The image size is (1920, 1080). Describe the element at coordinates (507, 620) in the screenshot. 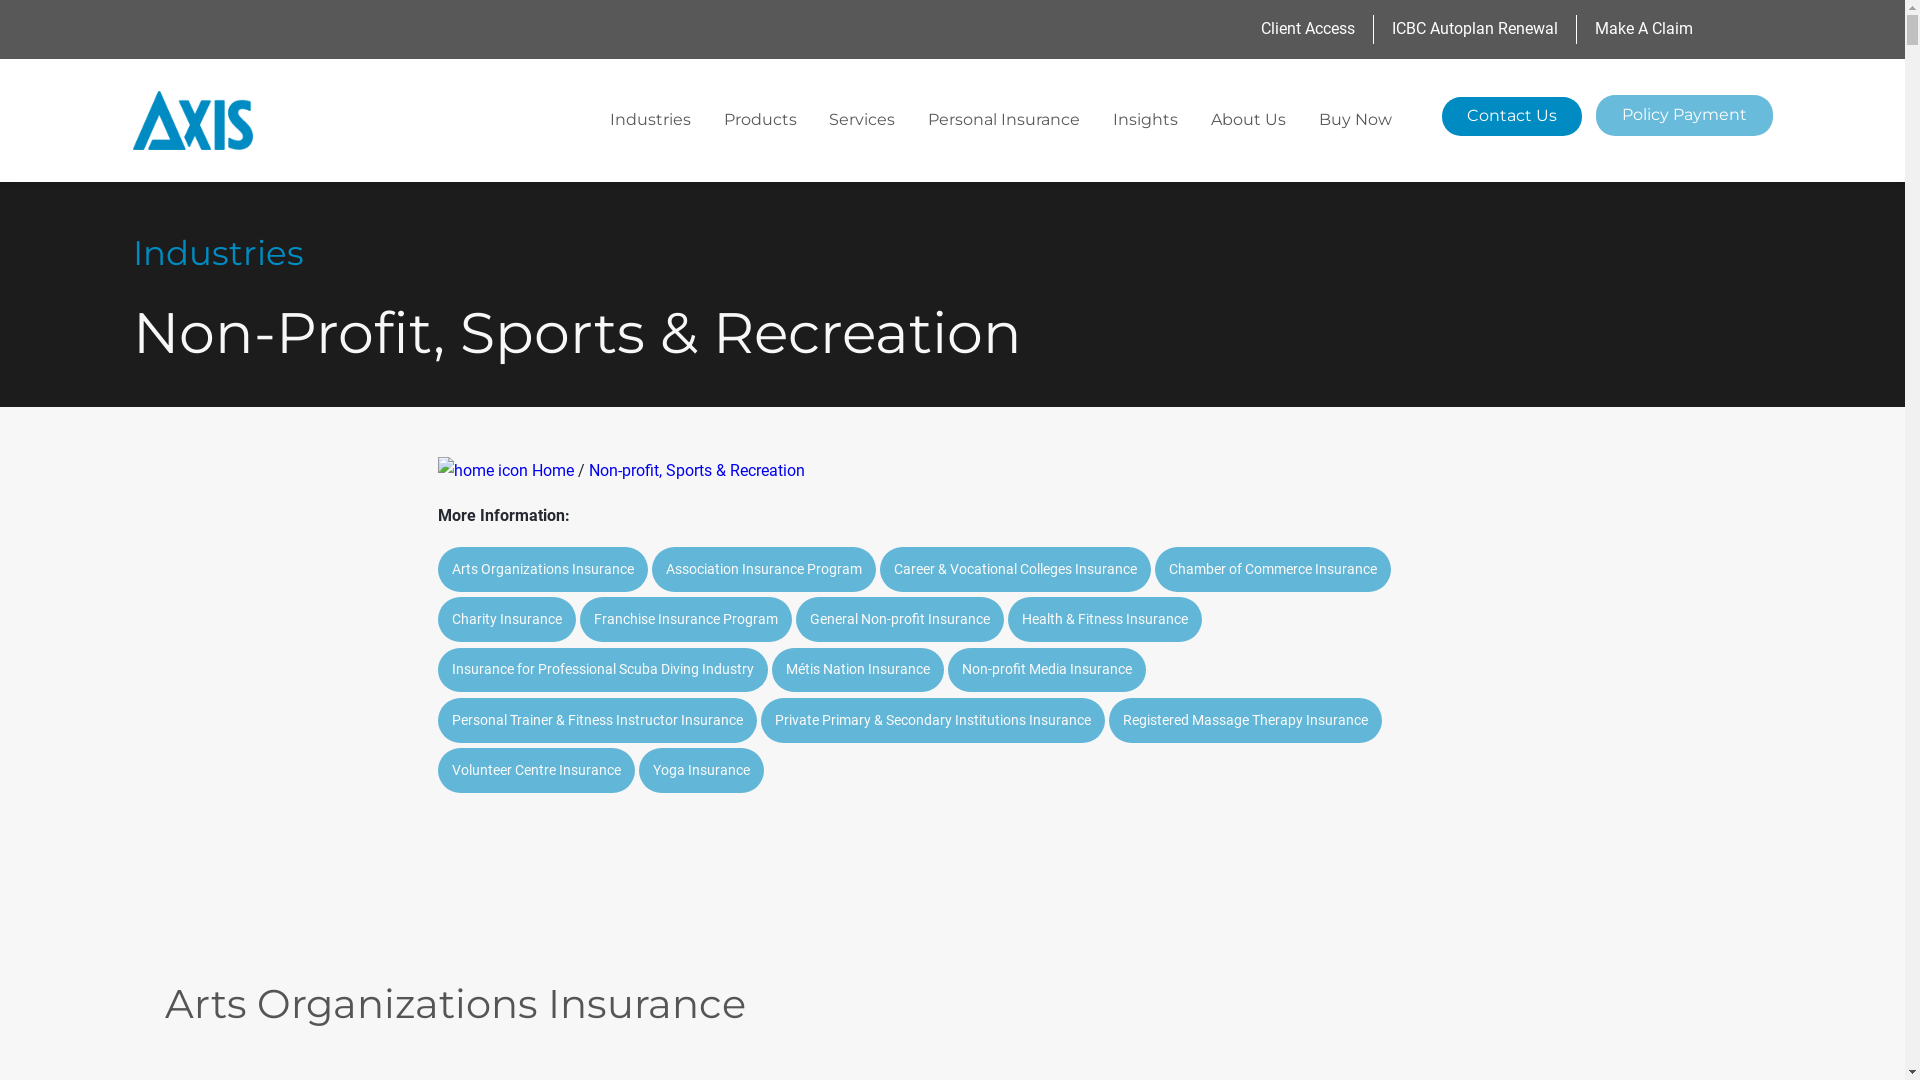

I see `Charity Insurance` at that location.